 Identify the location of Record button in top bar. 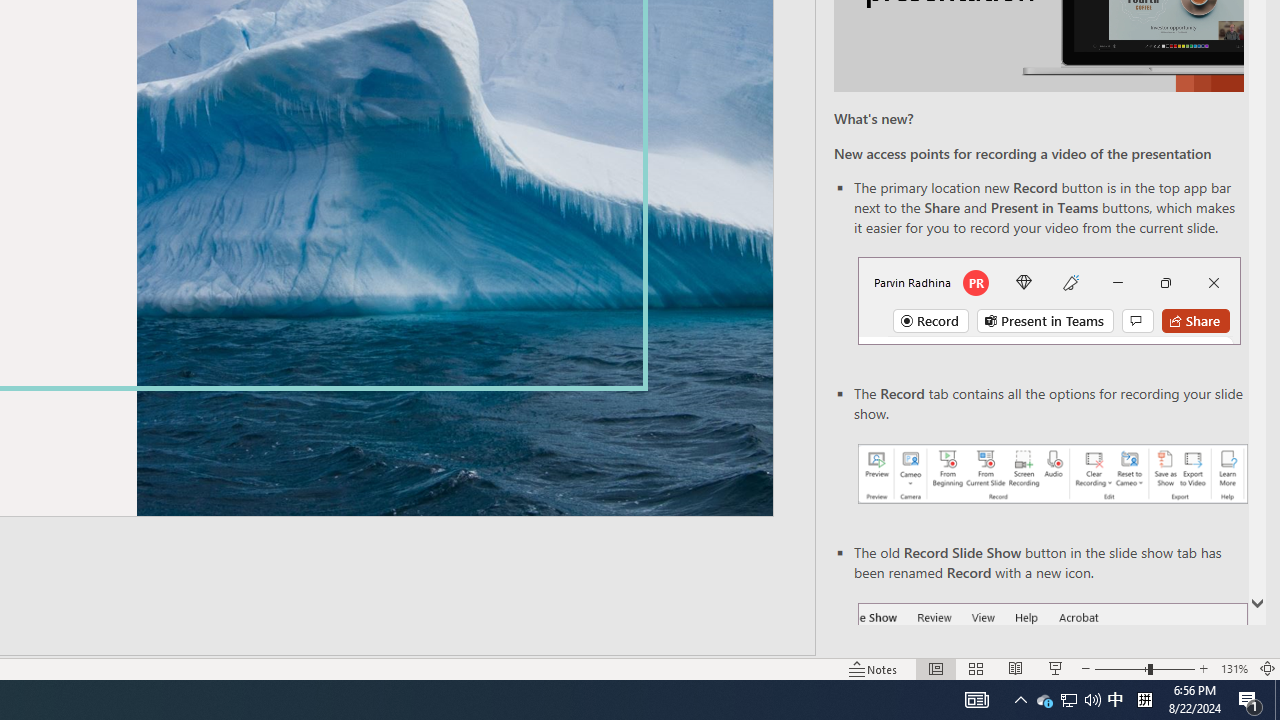
(1049, 300).